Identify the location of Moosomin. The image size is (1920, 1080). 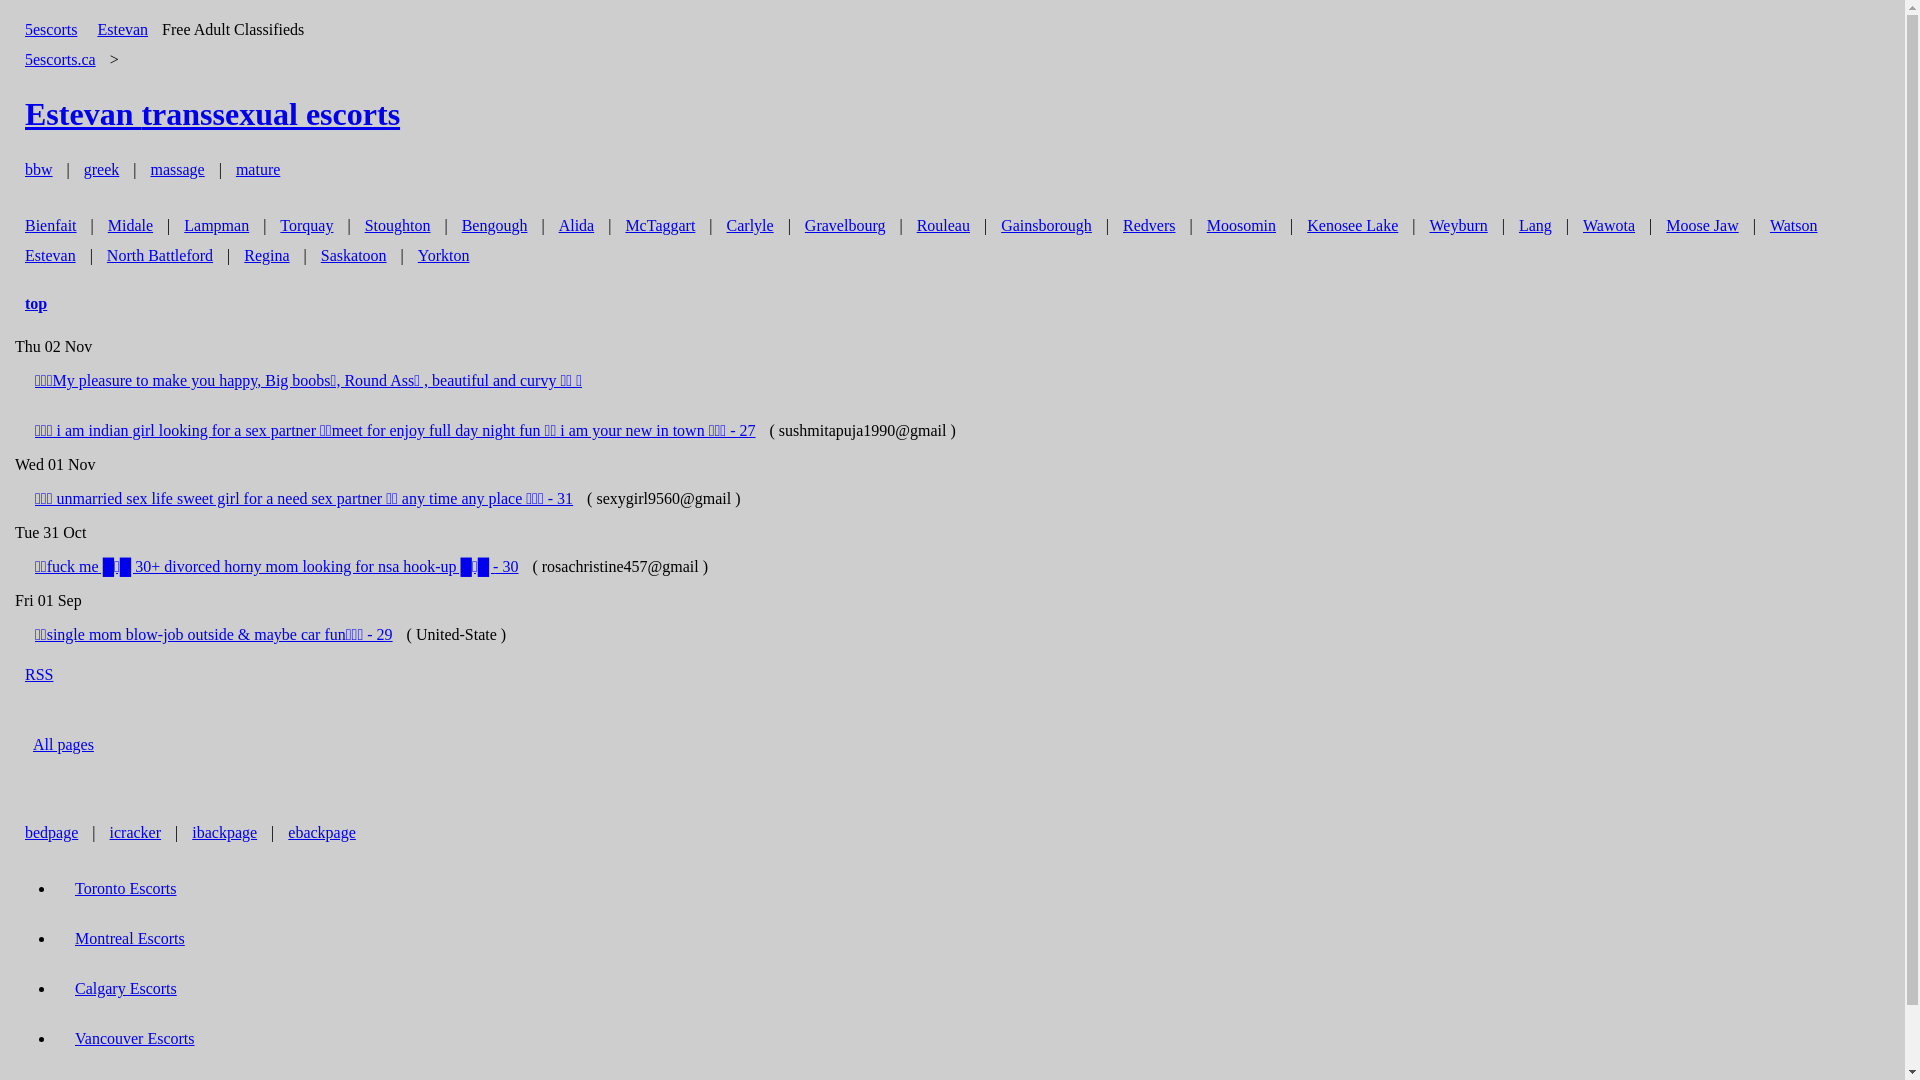
(1242, 226).